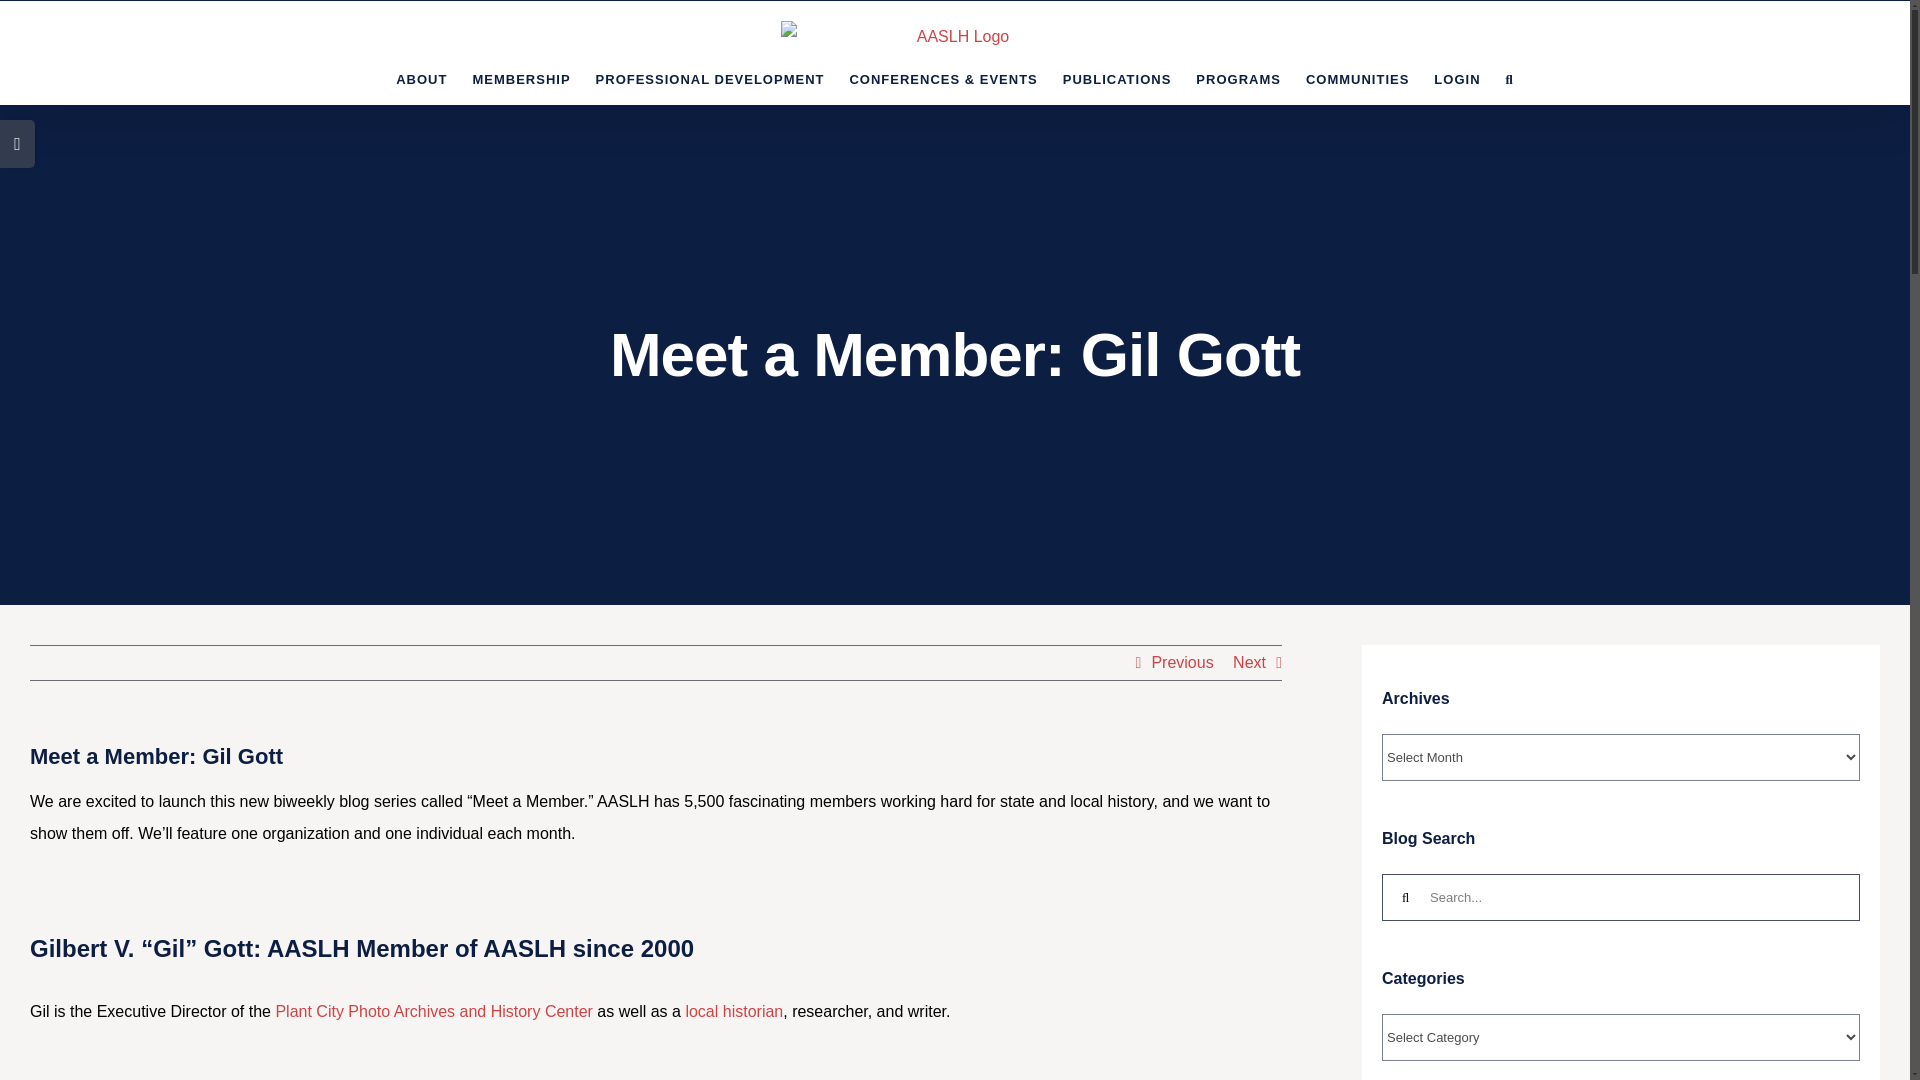 The width and height of the screenshot is (1920, 1080). What do you see at coordinates (1510, 78) in the screenshot?
I see `Search` at bounding box center [1510, 78].